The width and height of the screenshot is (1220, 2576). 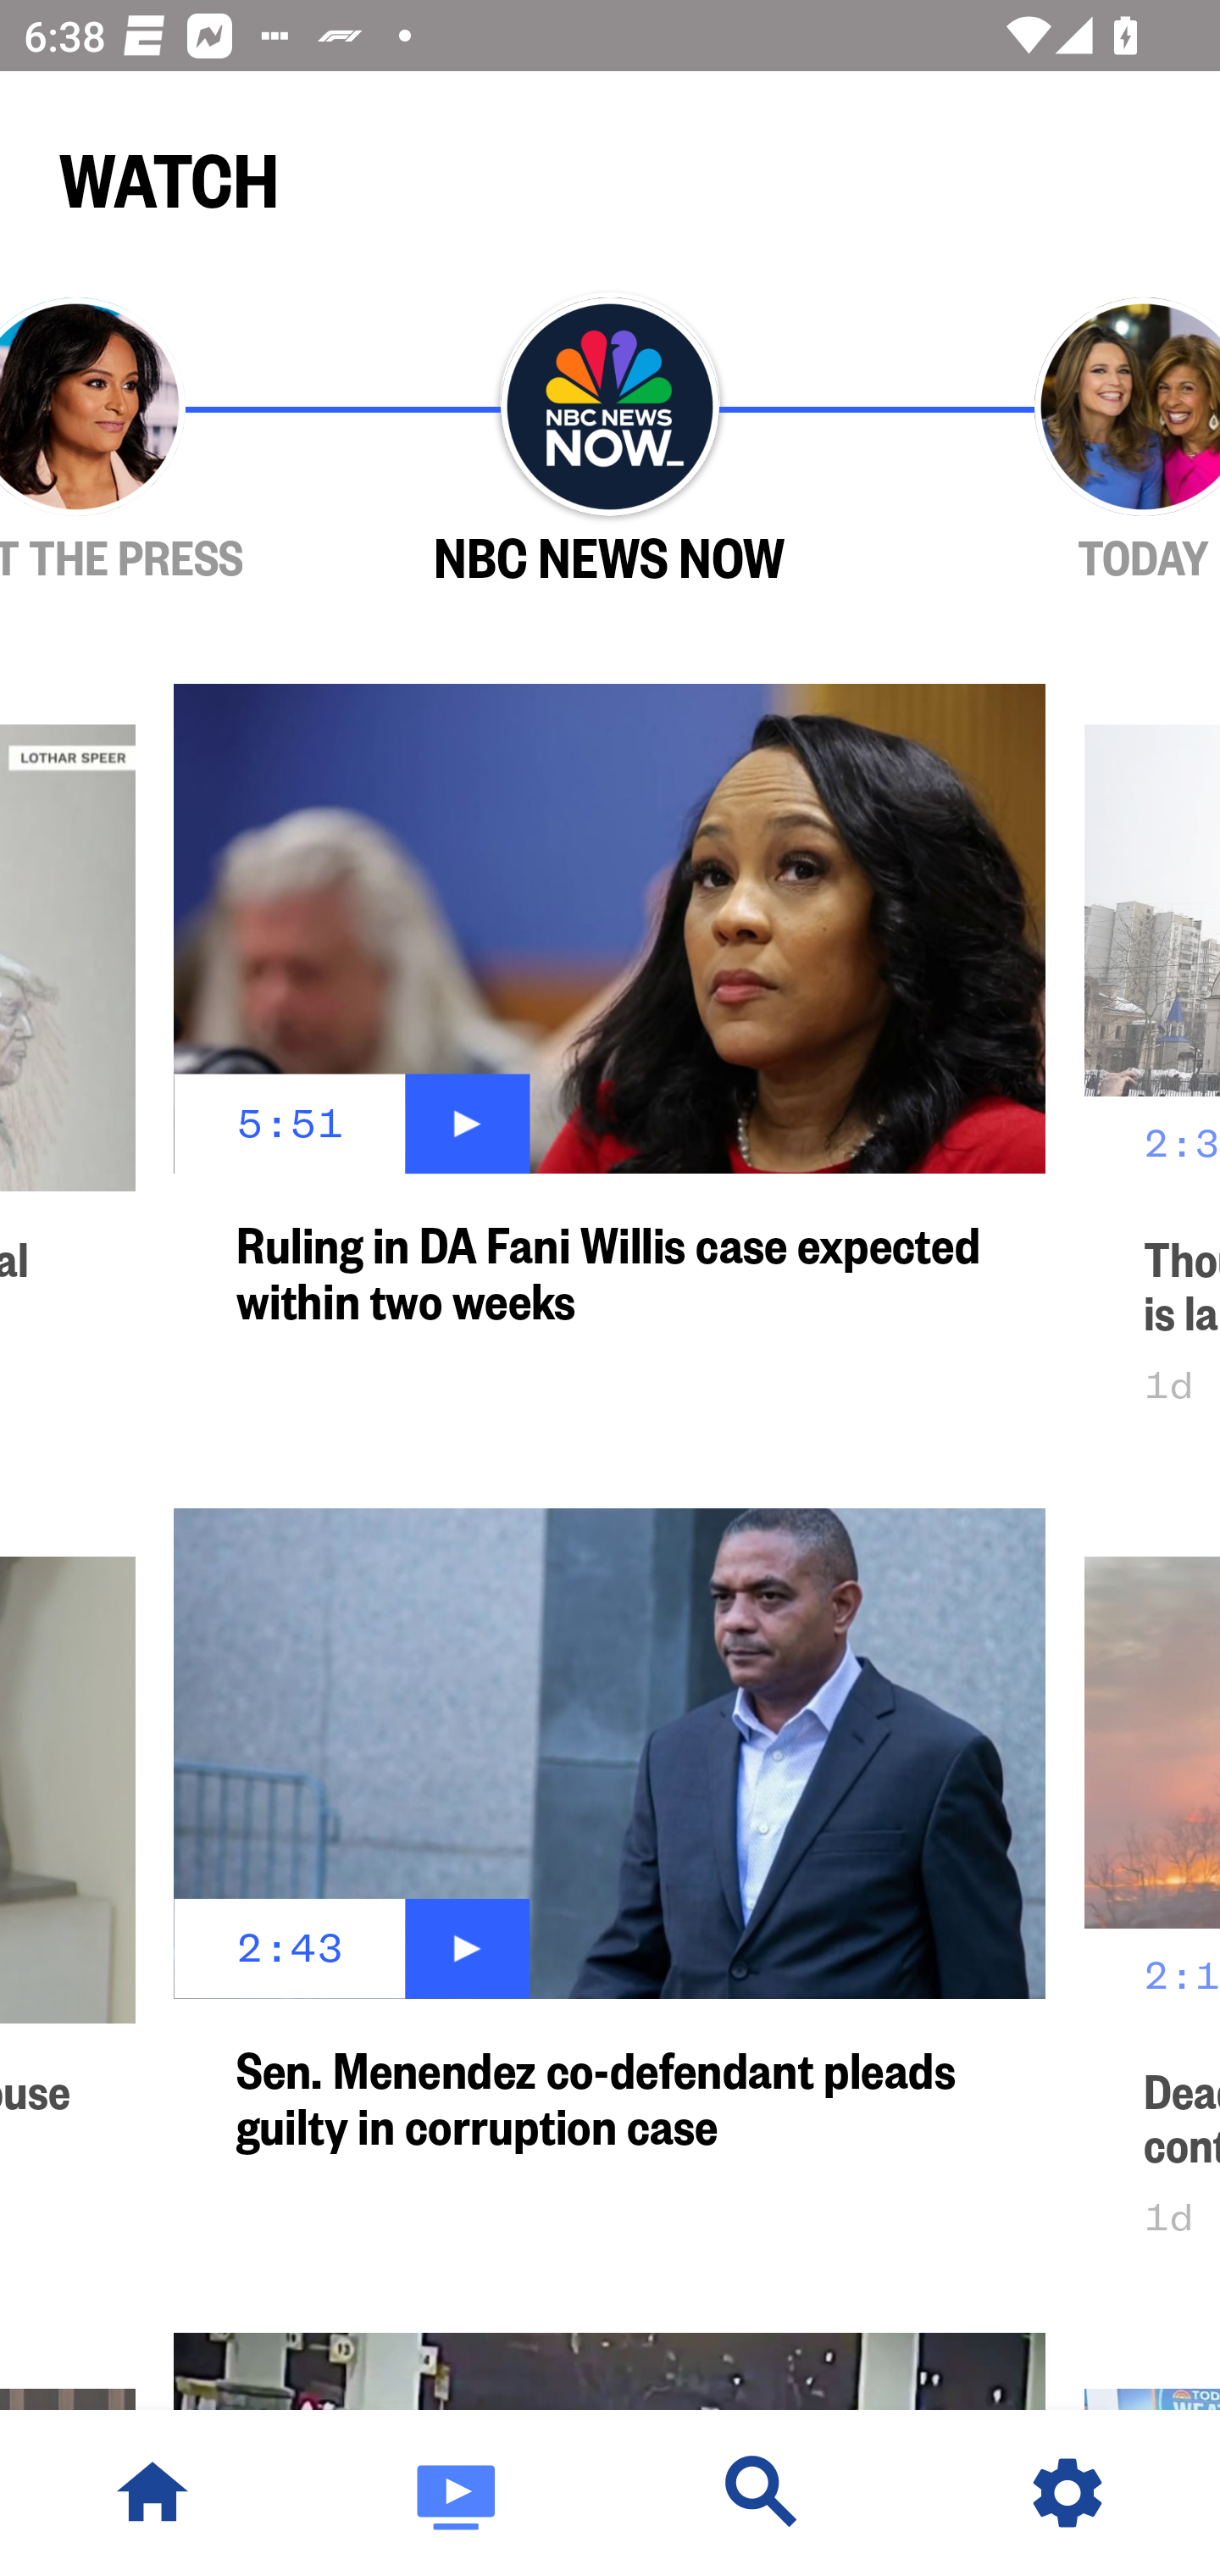 I want to click on NBC NEWS NOW, so click(x=610, y=441).